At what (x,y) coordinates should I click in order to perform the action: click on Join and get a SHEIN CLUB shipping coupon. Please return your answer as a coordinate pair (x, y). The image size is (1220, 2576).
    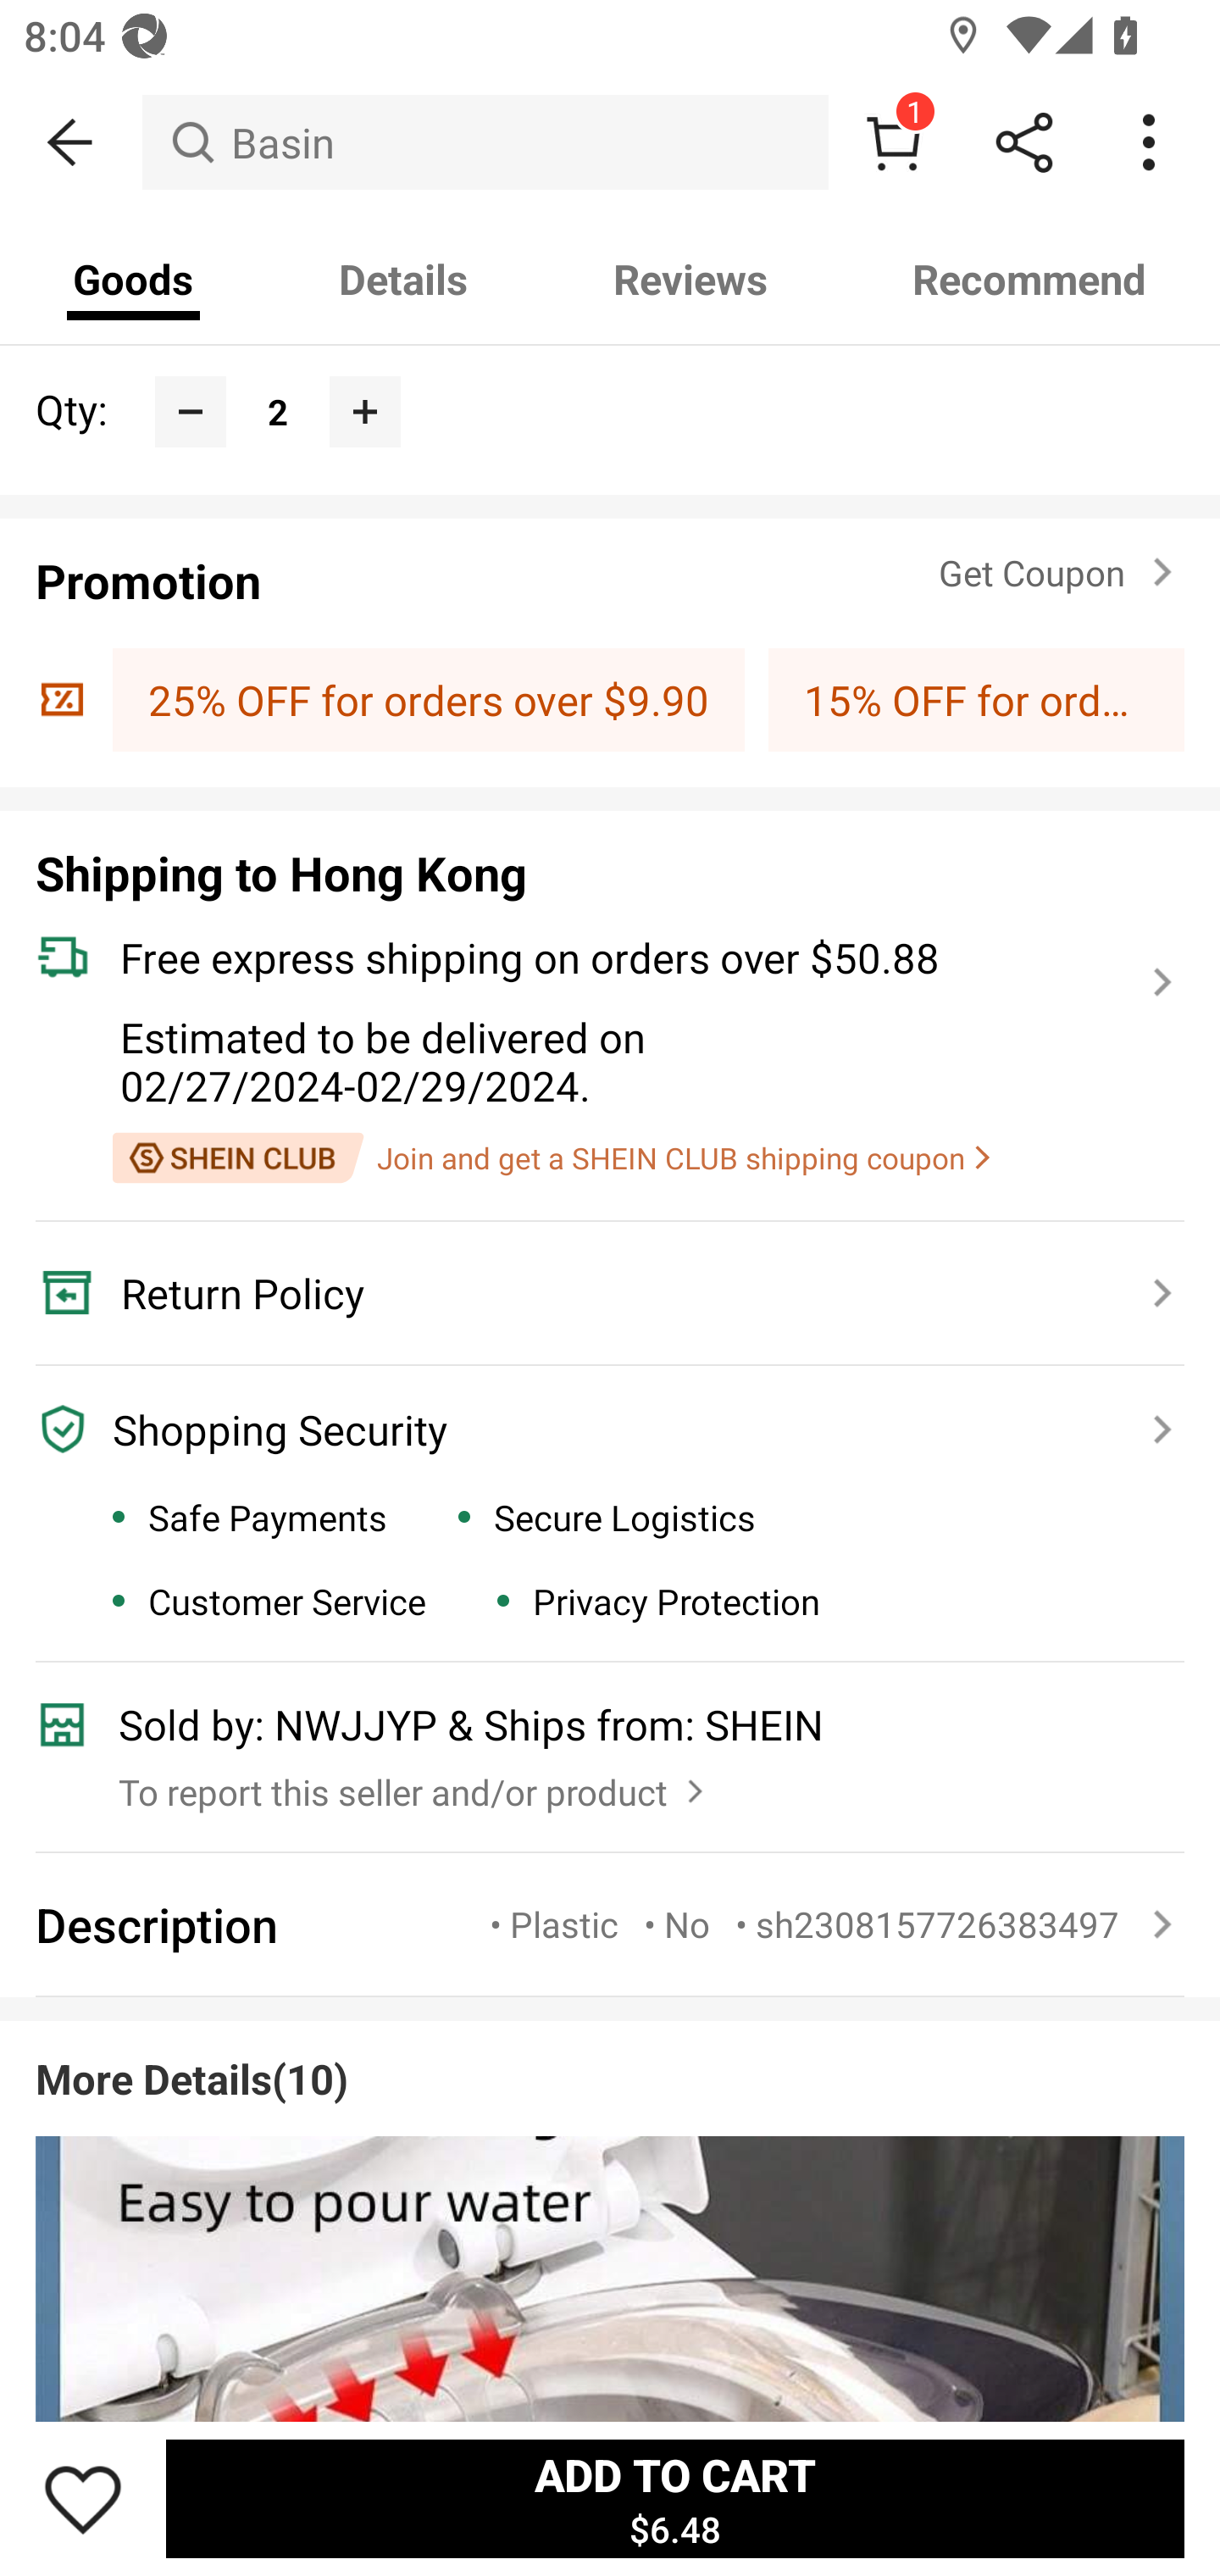
    Looking at the image, I should click on (551, 1158).